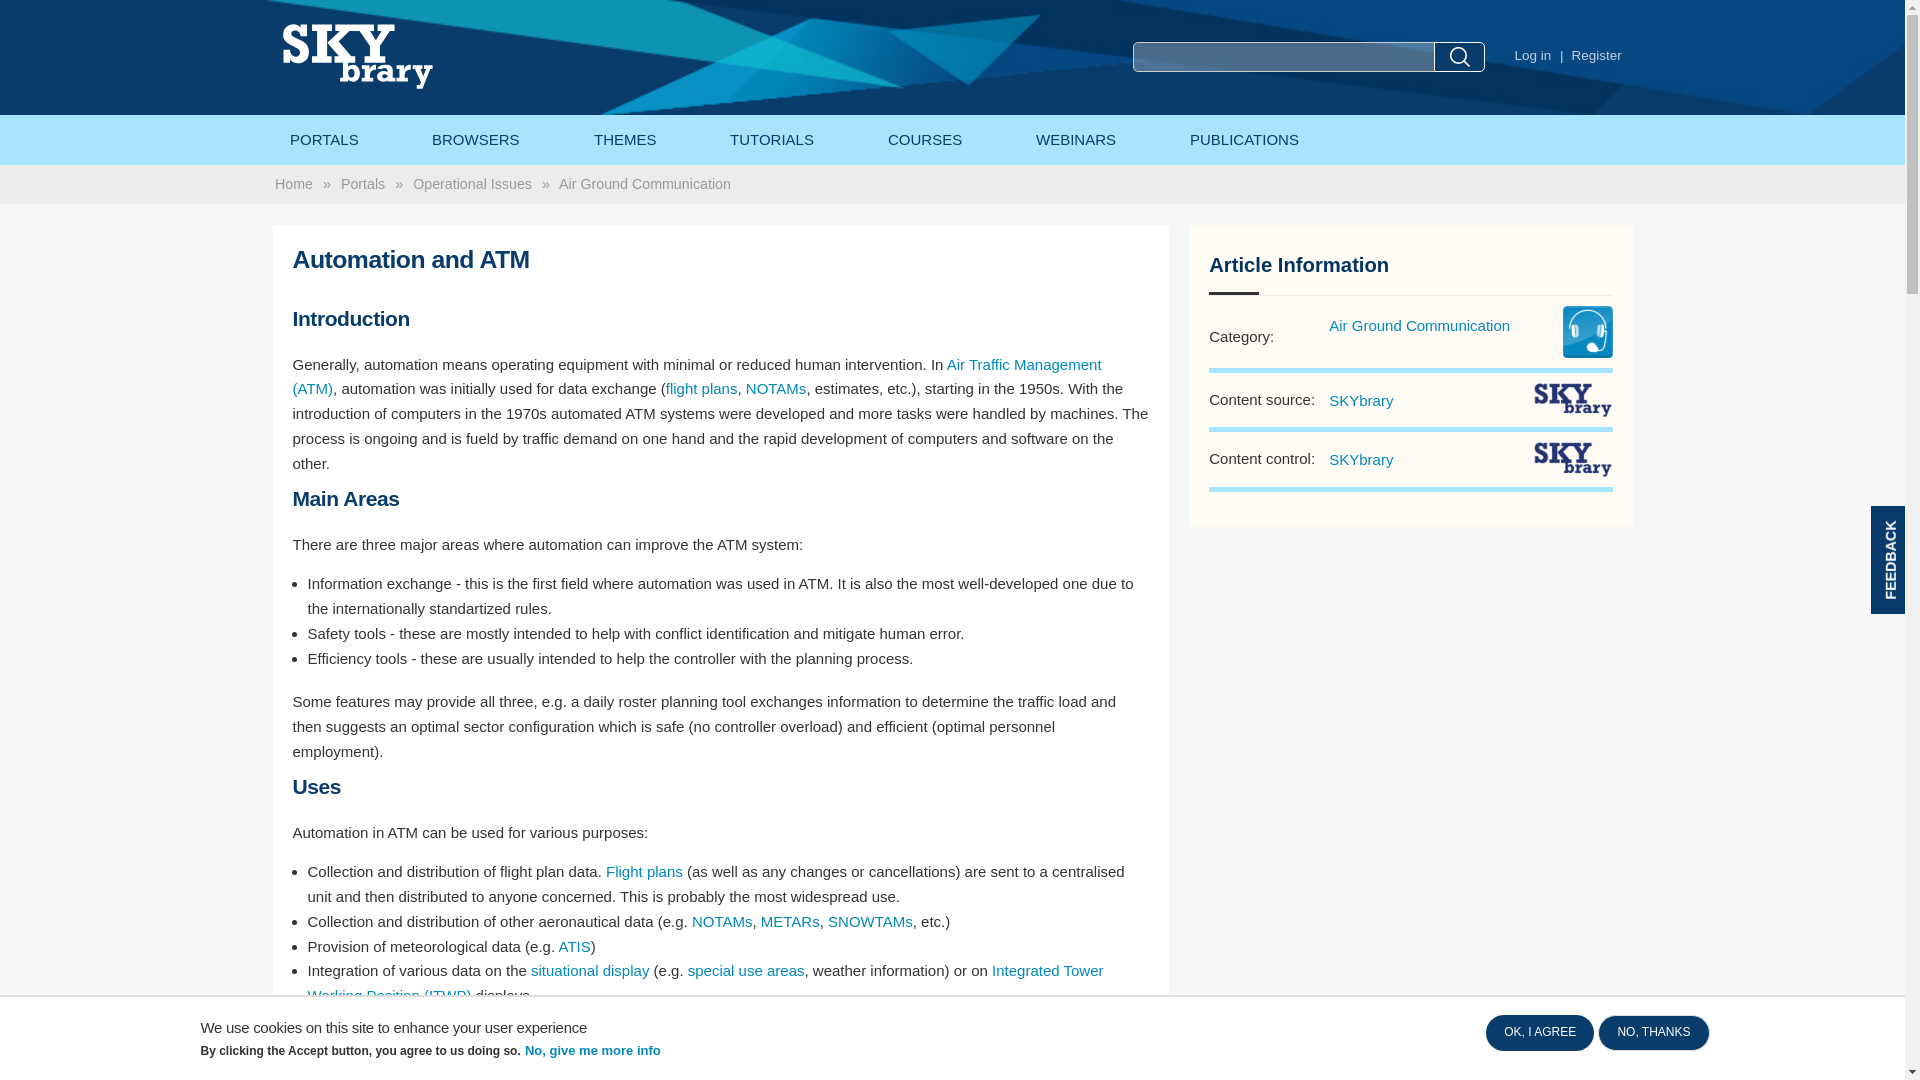  What do you see at coordinates (399, 36) in the screenshot?
I see `Home` at bounding box center [399, 36].